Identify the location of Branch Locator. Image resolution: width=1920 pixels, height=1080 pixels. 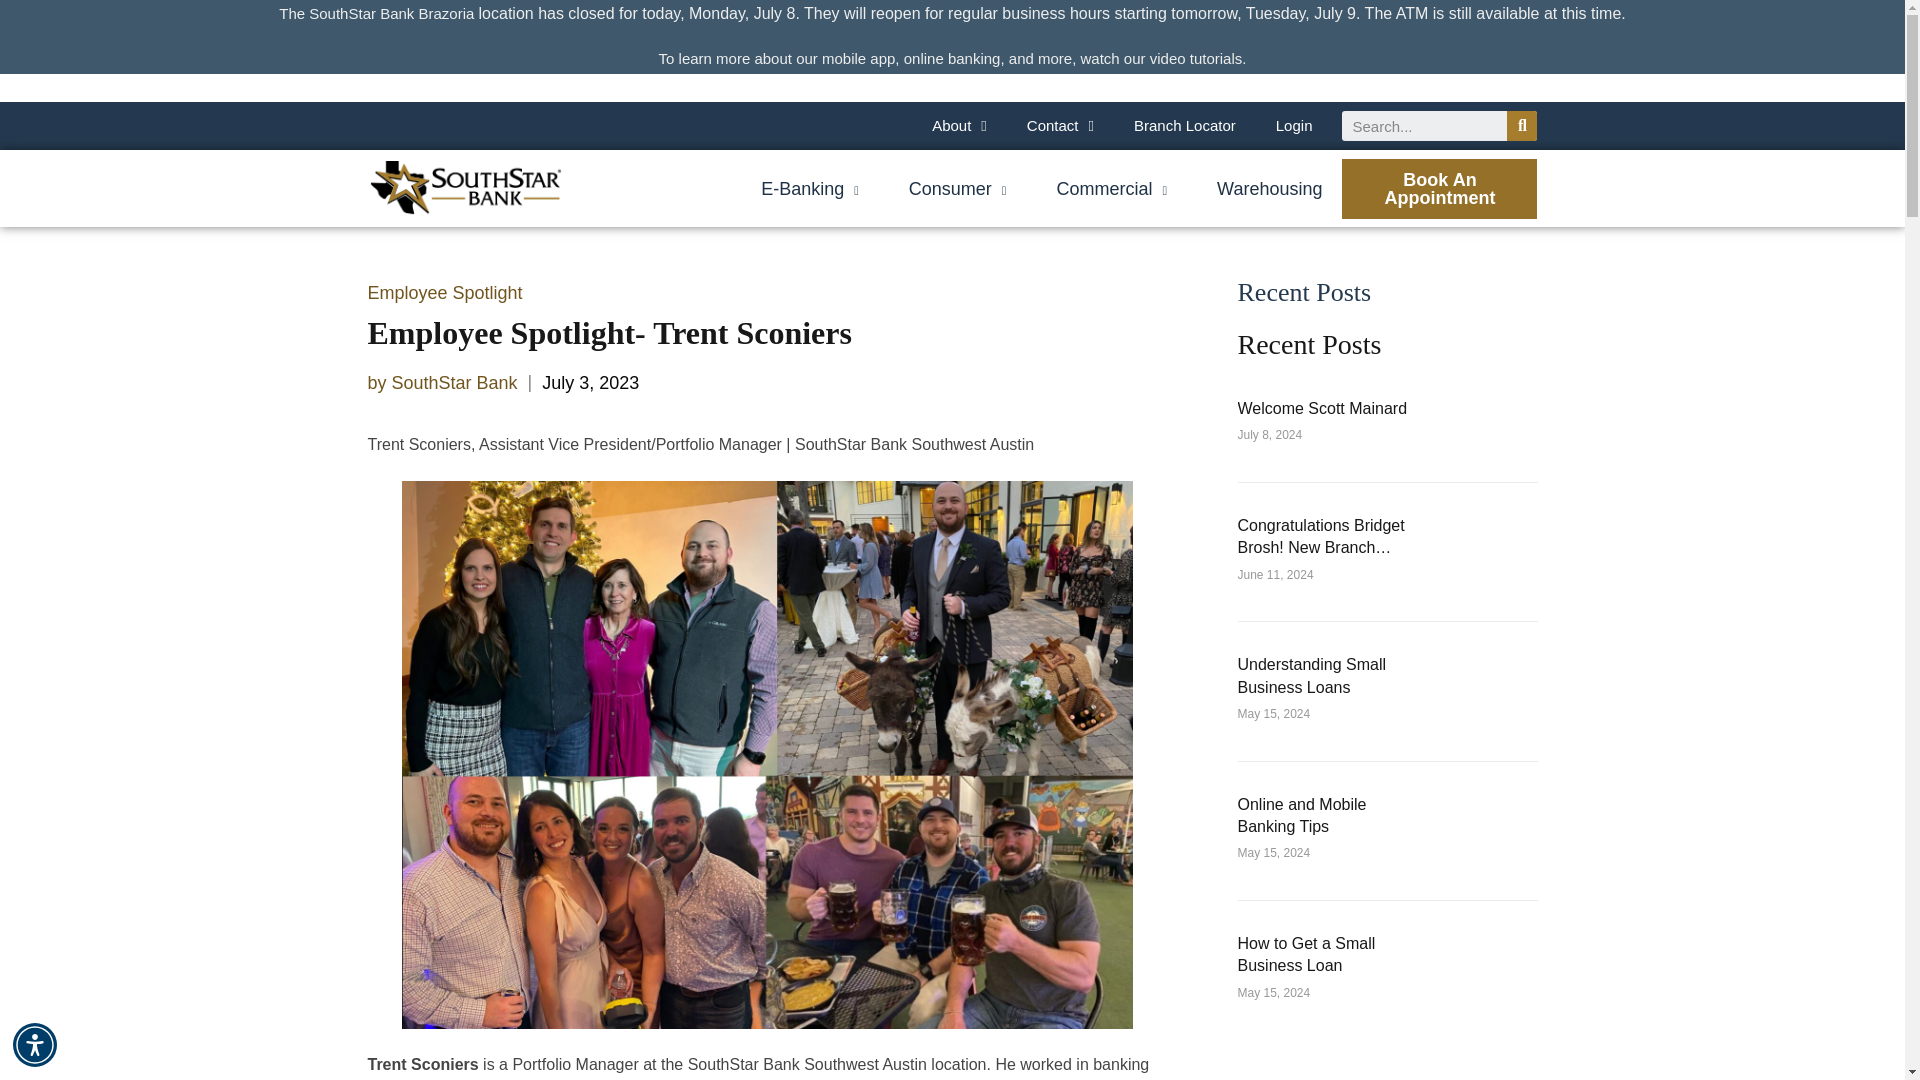
(1184, 126).